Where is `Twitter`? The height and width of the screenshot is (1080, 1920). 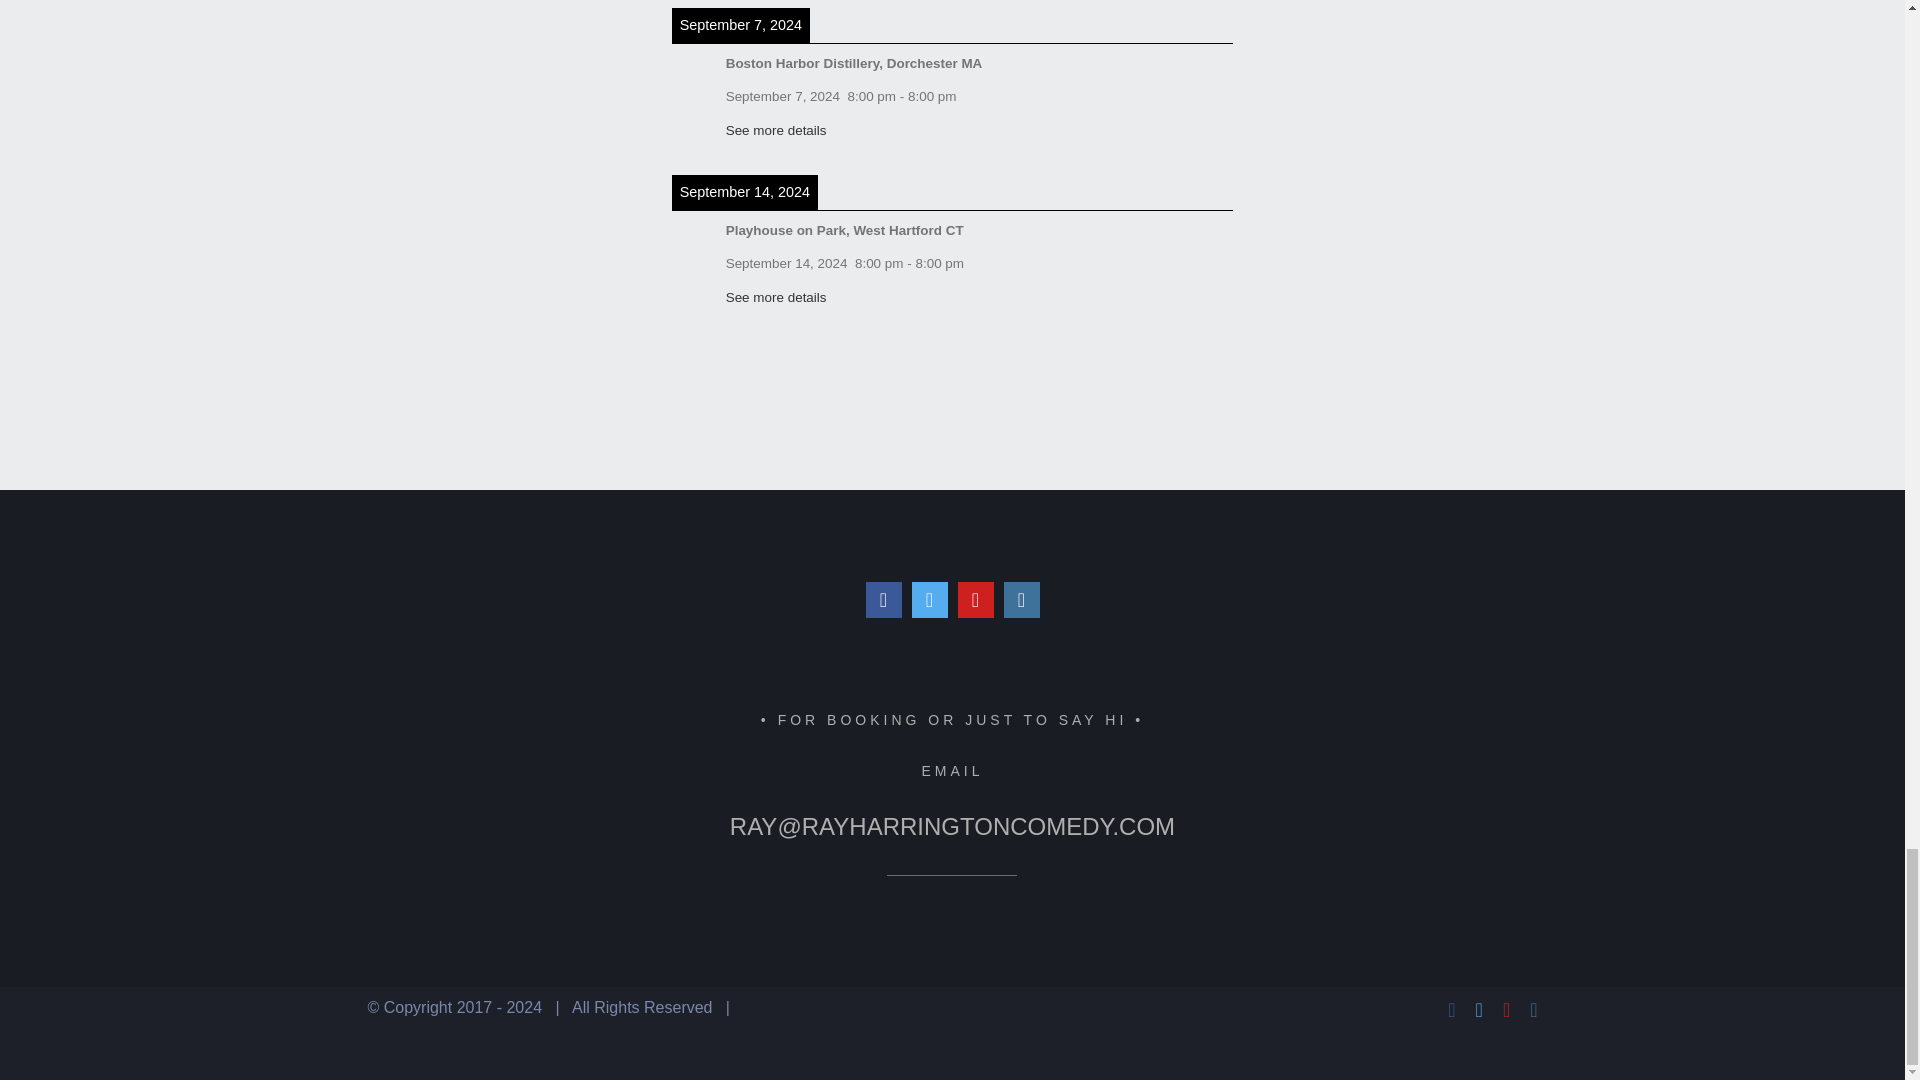
Twitter is located at coordinates (930, 600).